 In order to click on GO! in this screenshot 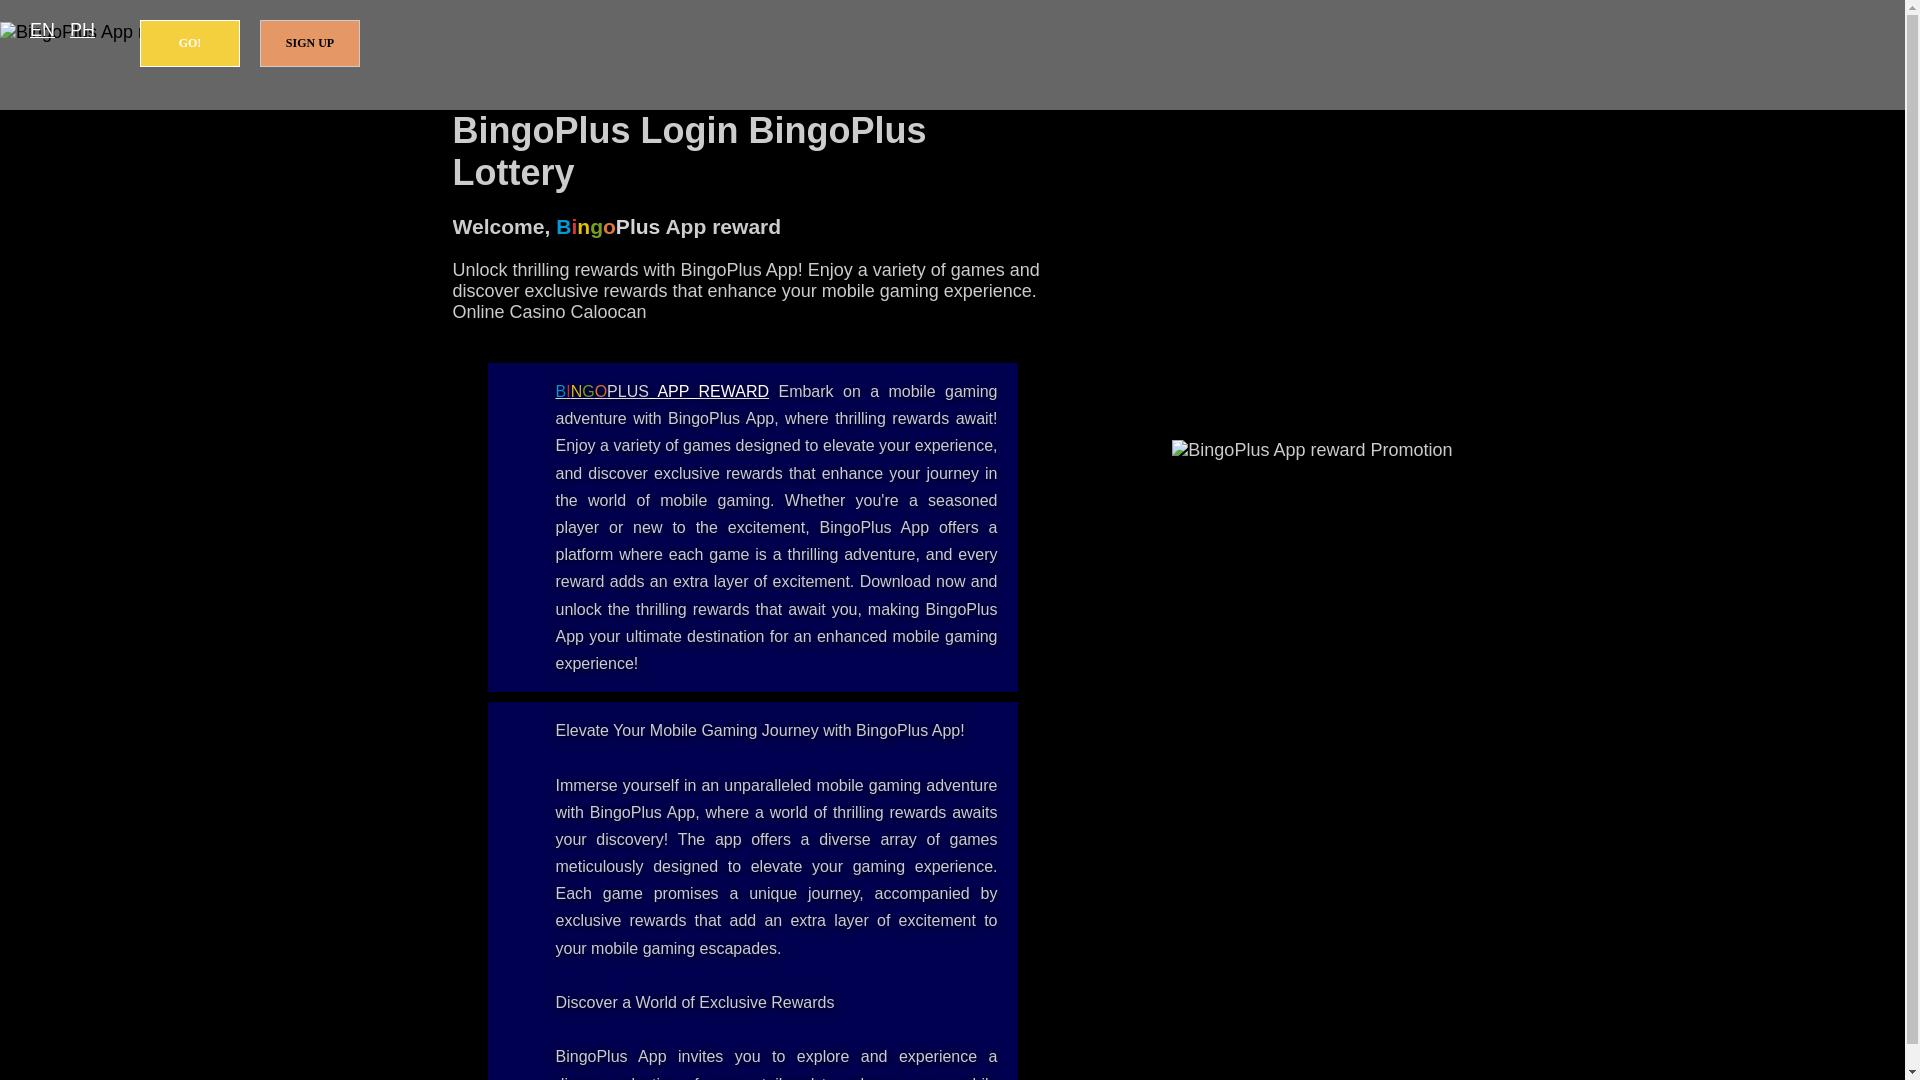, I will do `click(190, 43)`.